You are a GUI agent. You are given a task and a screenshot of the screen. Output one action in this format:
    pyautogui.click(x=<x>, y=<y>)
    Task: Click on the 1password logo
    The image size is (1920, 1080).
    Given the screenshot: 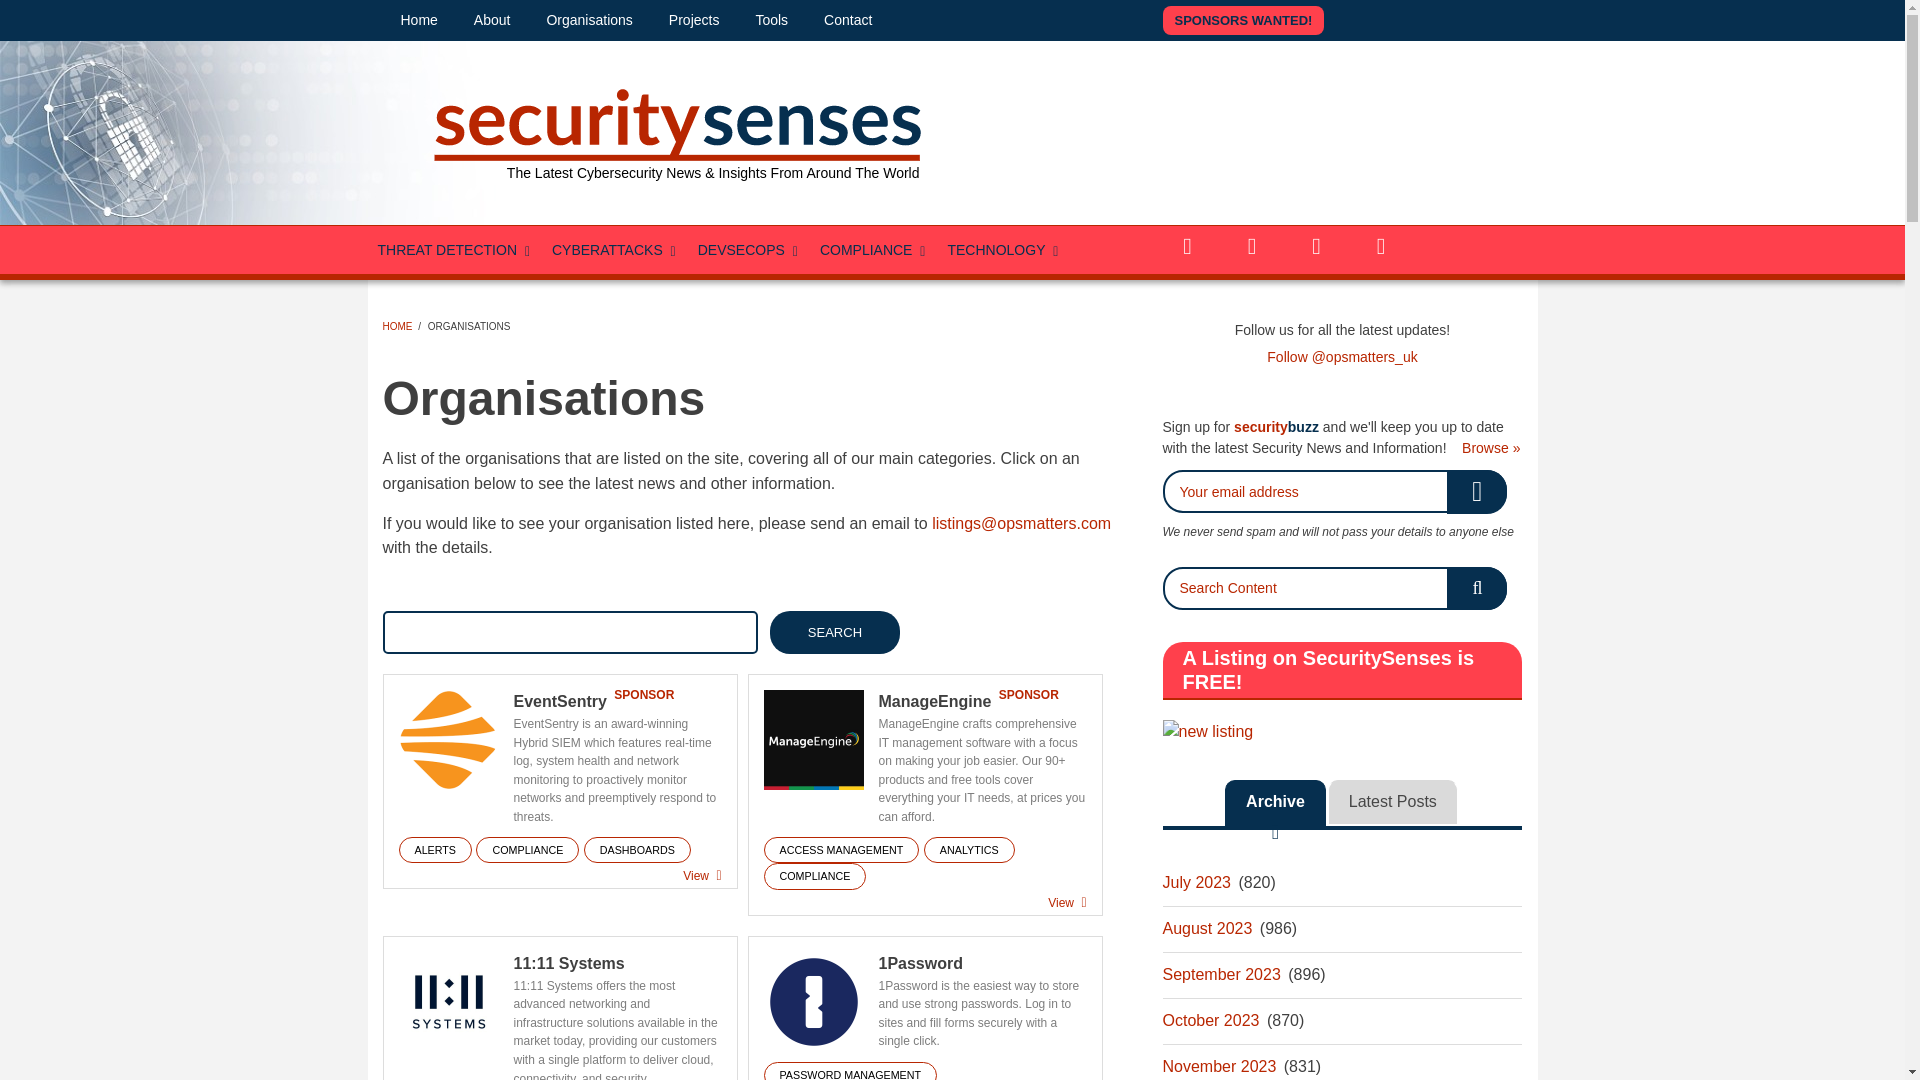 What is the action you would take?
    pyautogui.click(x=814, y=1001)
    